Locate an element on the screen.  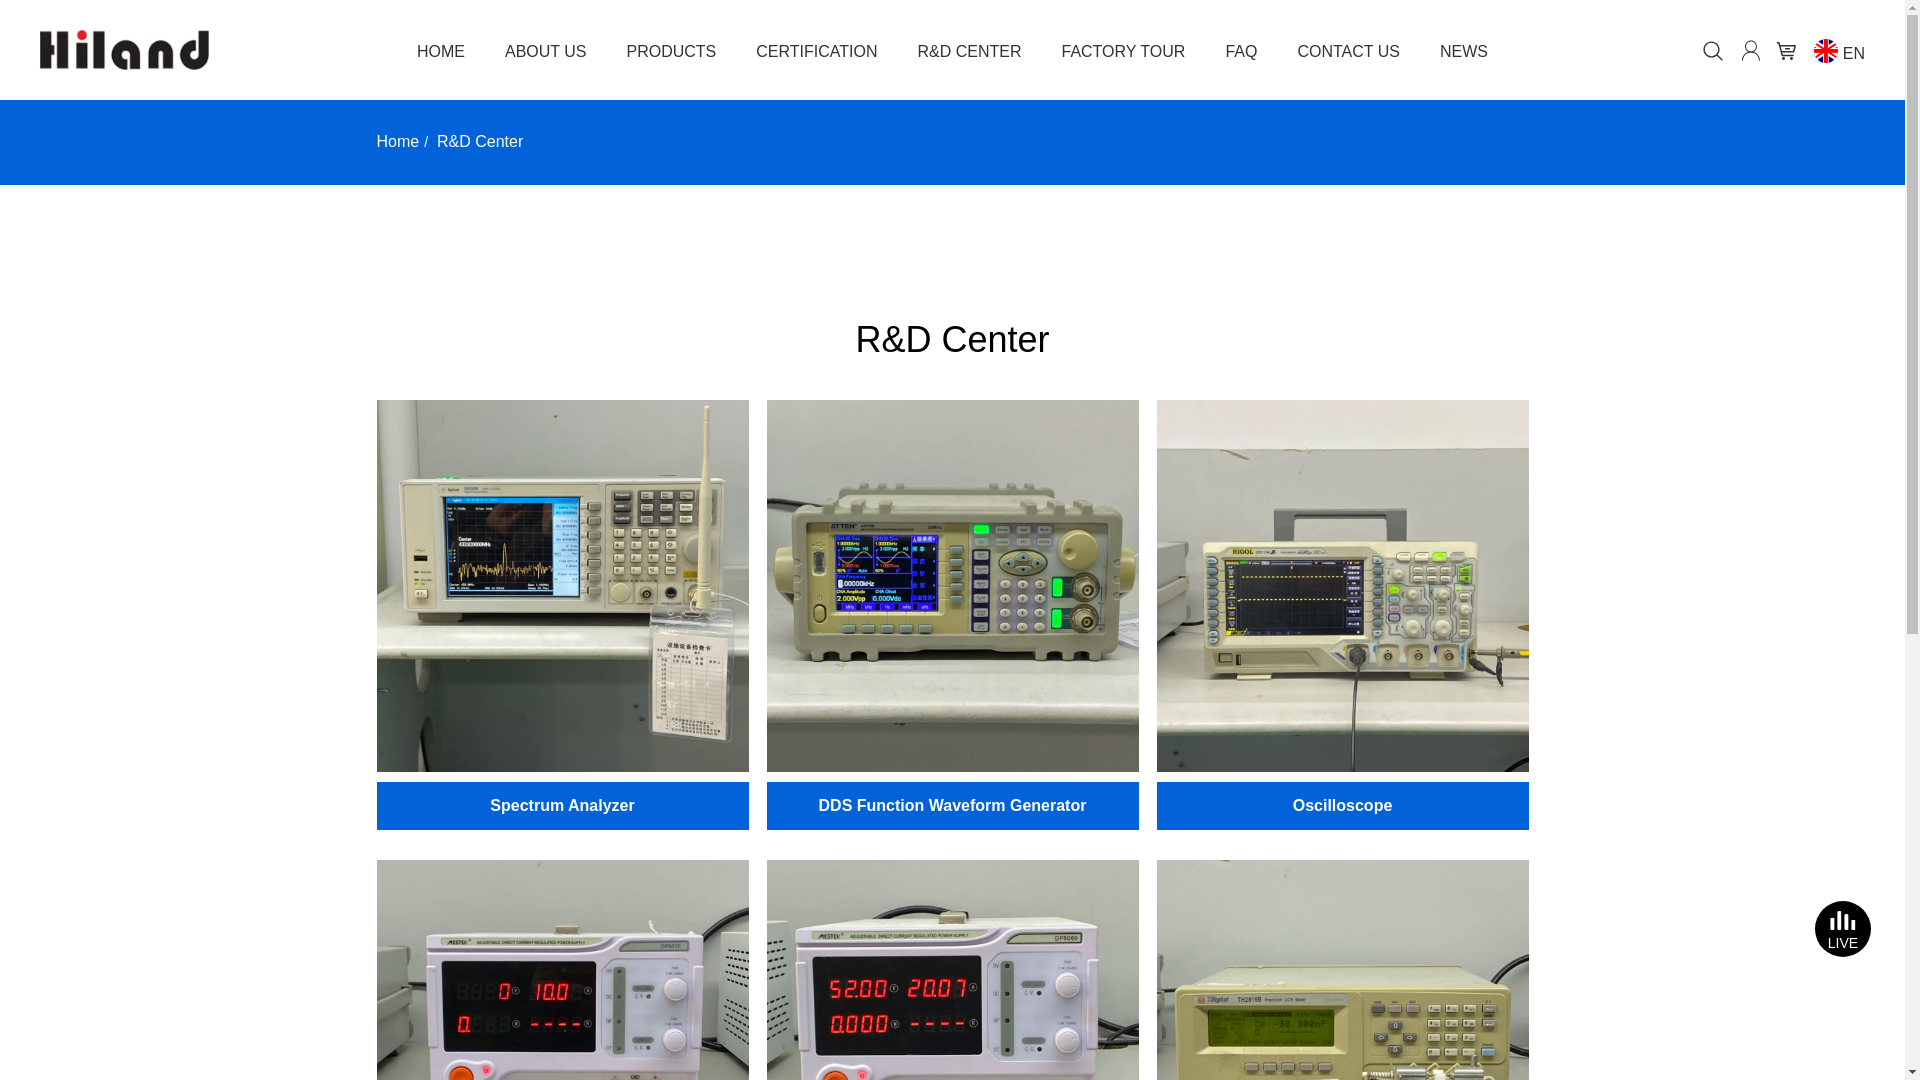
ABOUT US is located at coordinates (546, 46).